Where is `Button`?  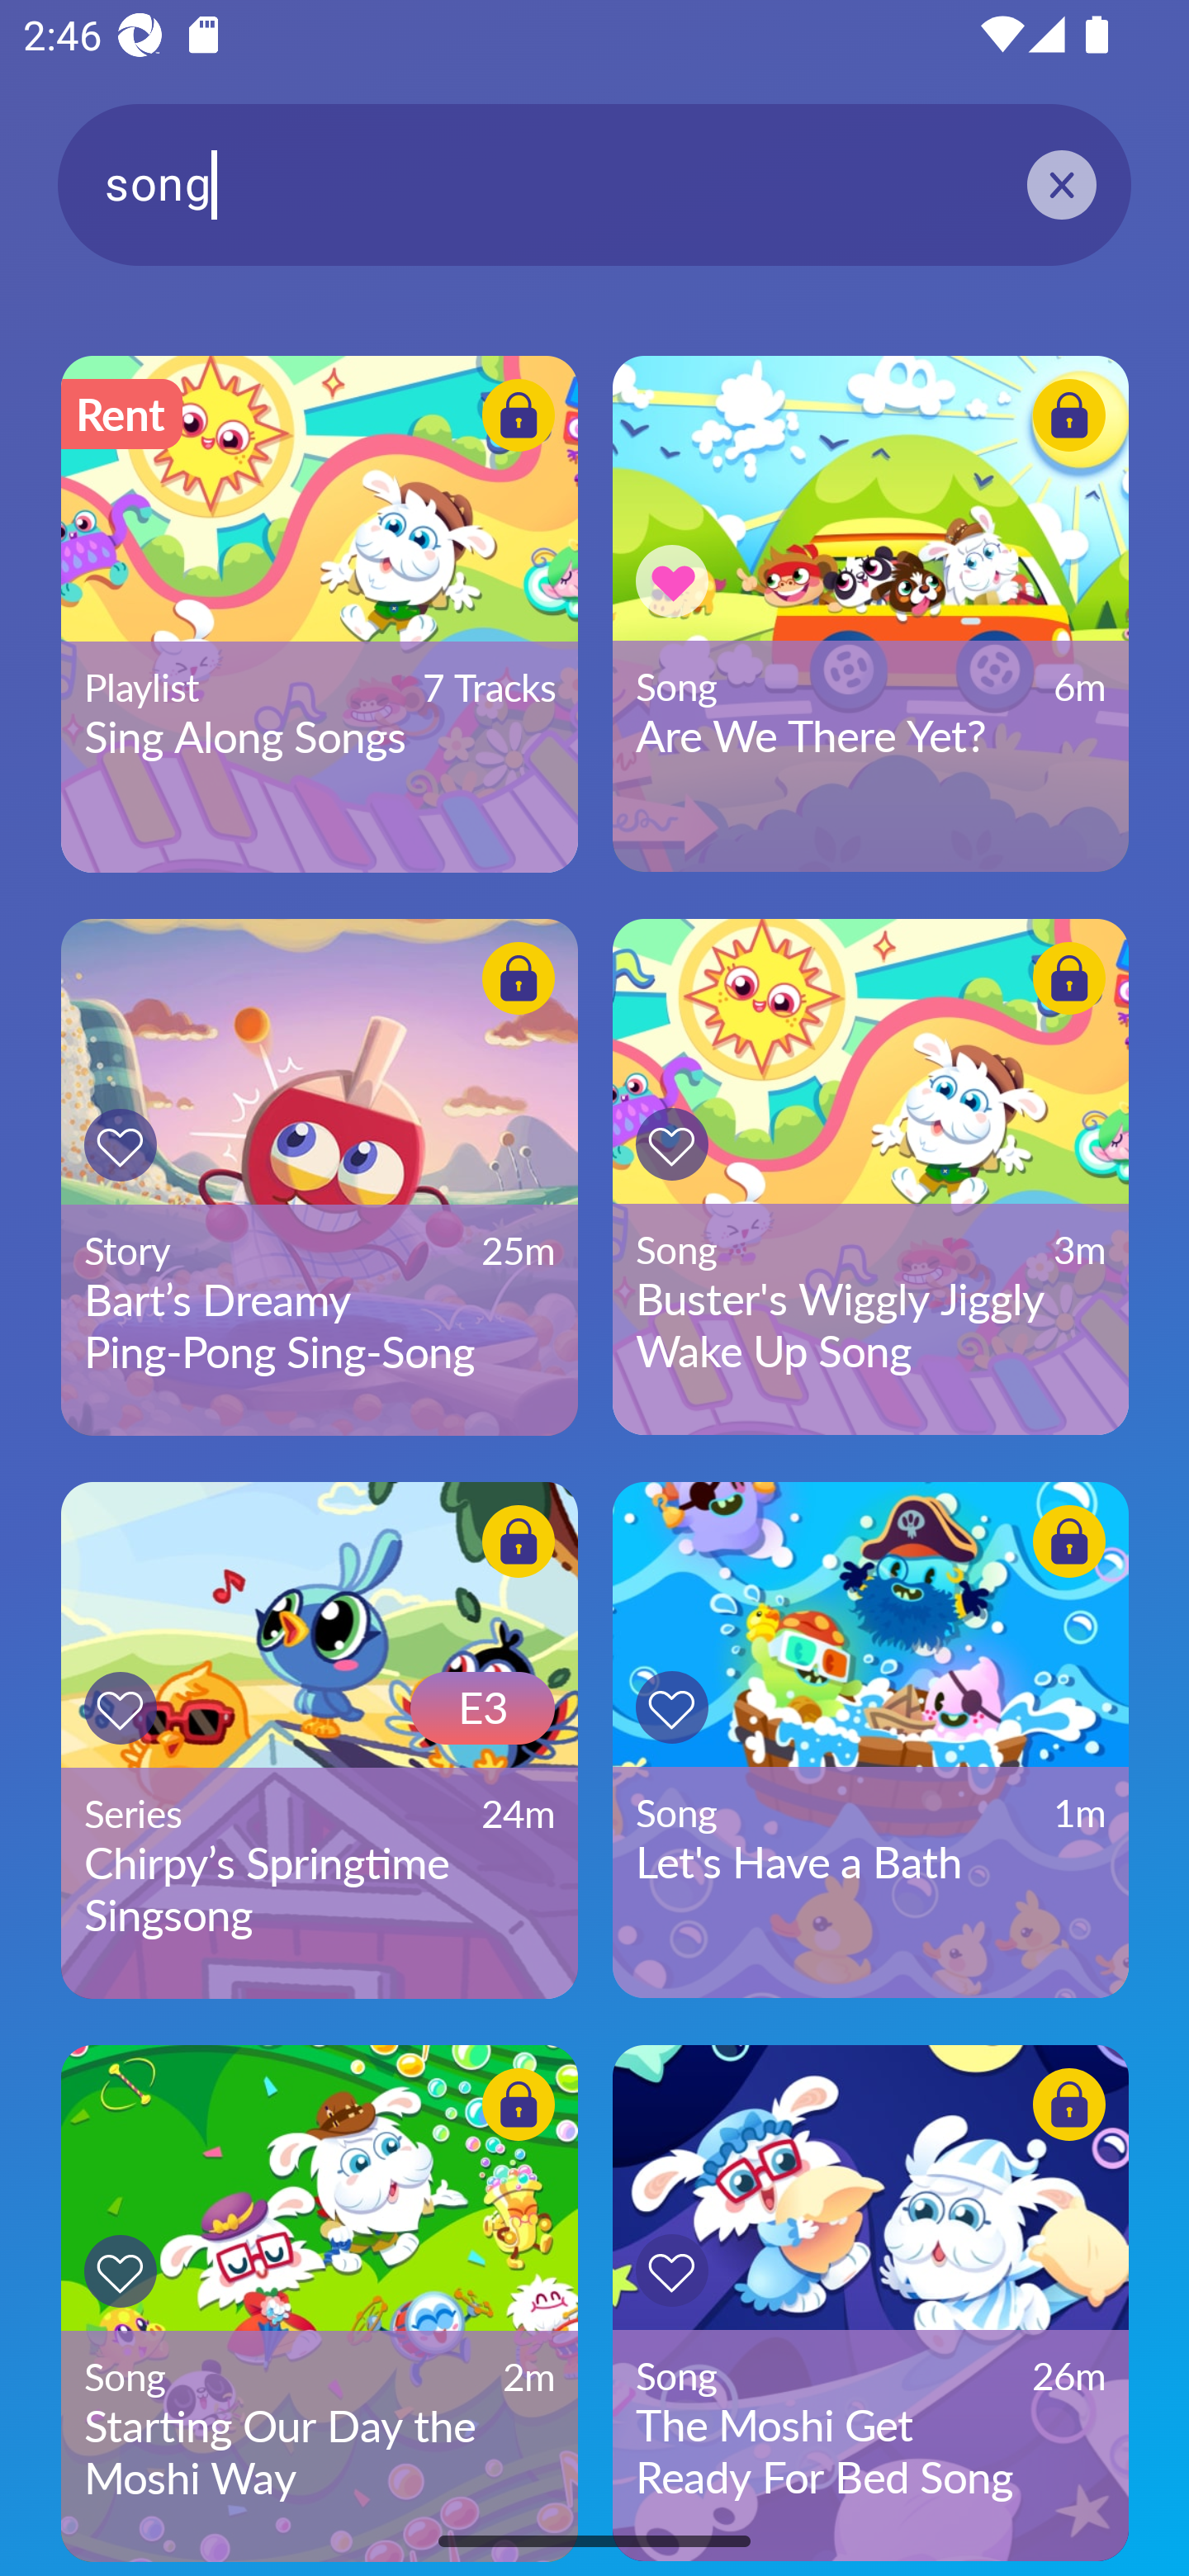 Button is located at coordinates (672, 581).